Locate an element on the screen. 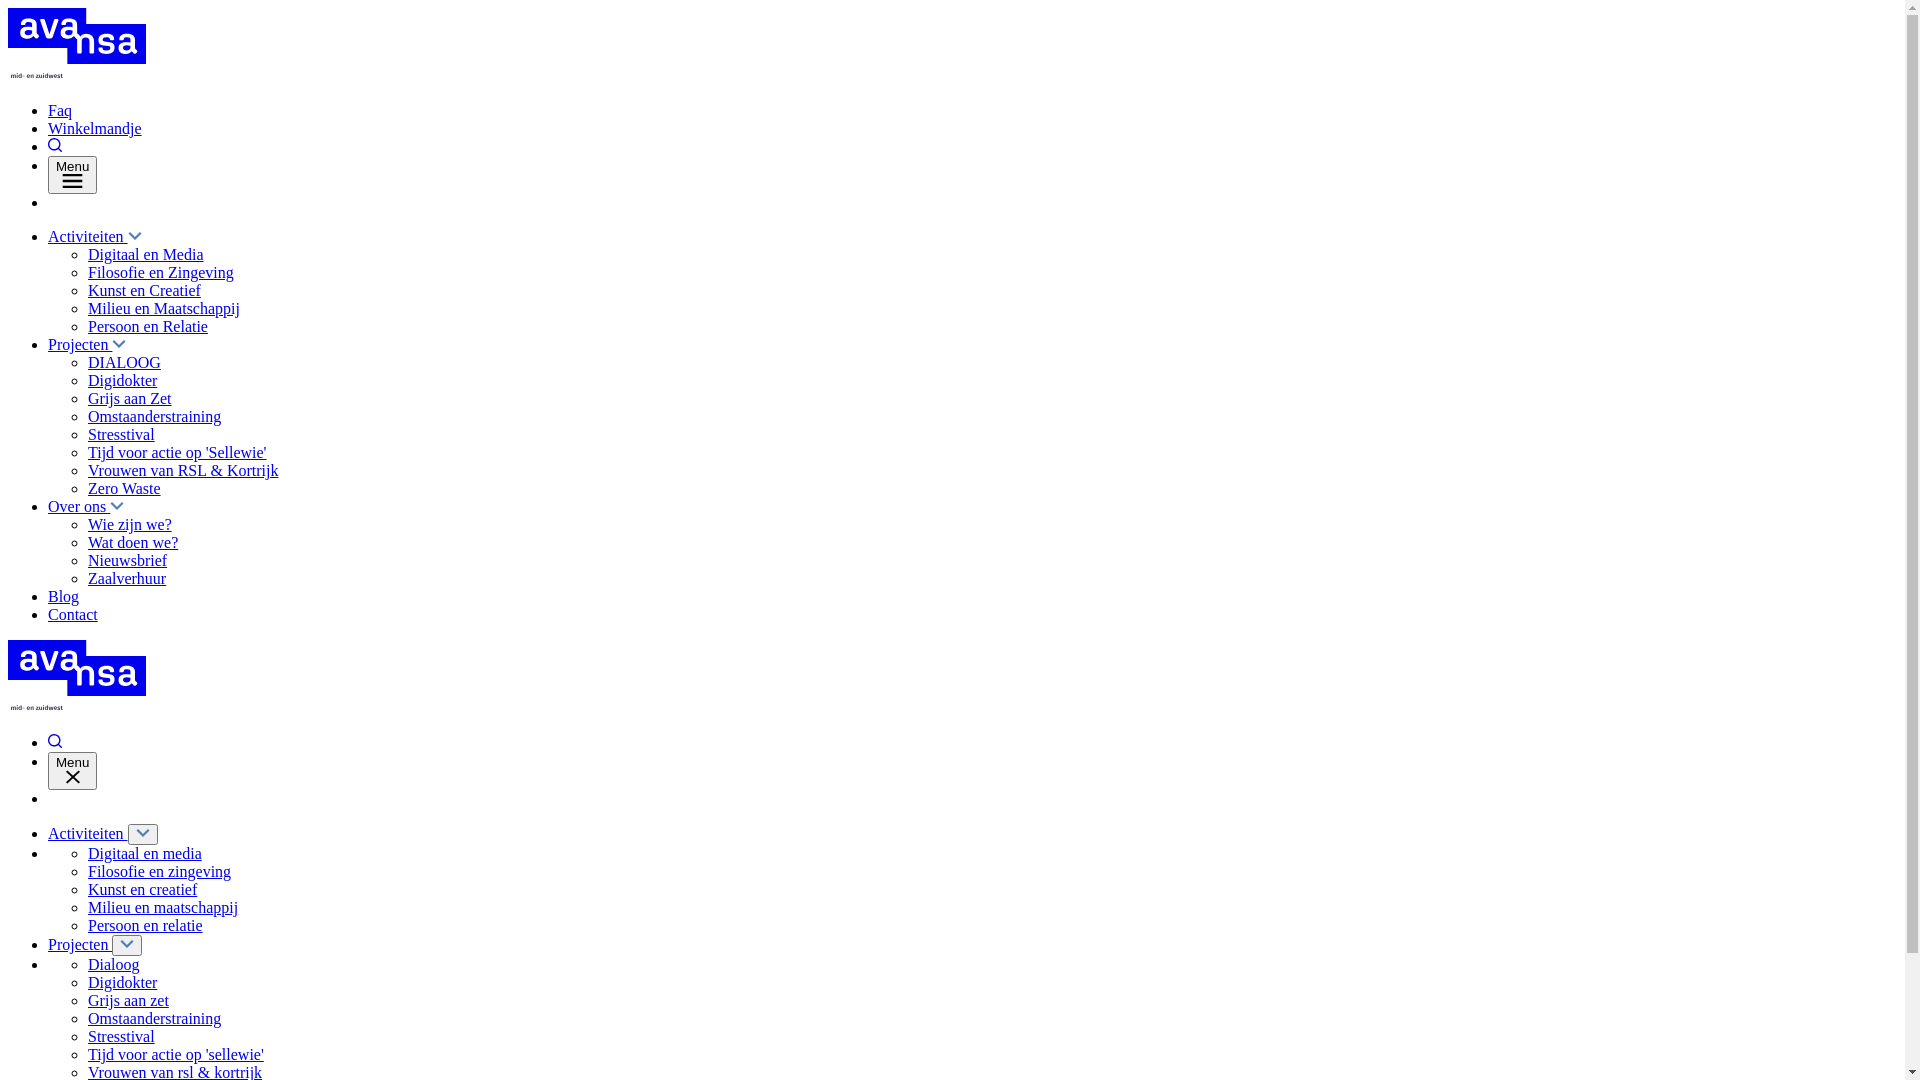  Contact is located at coordinates (73, 614).